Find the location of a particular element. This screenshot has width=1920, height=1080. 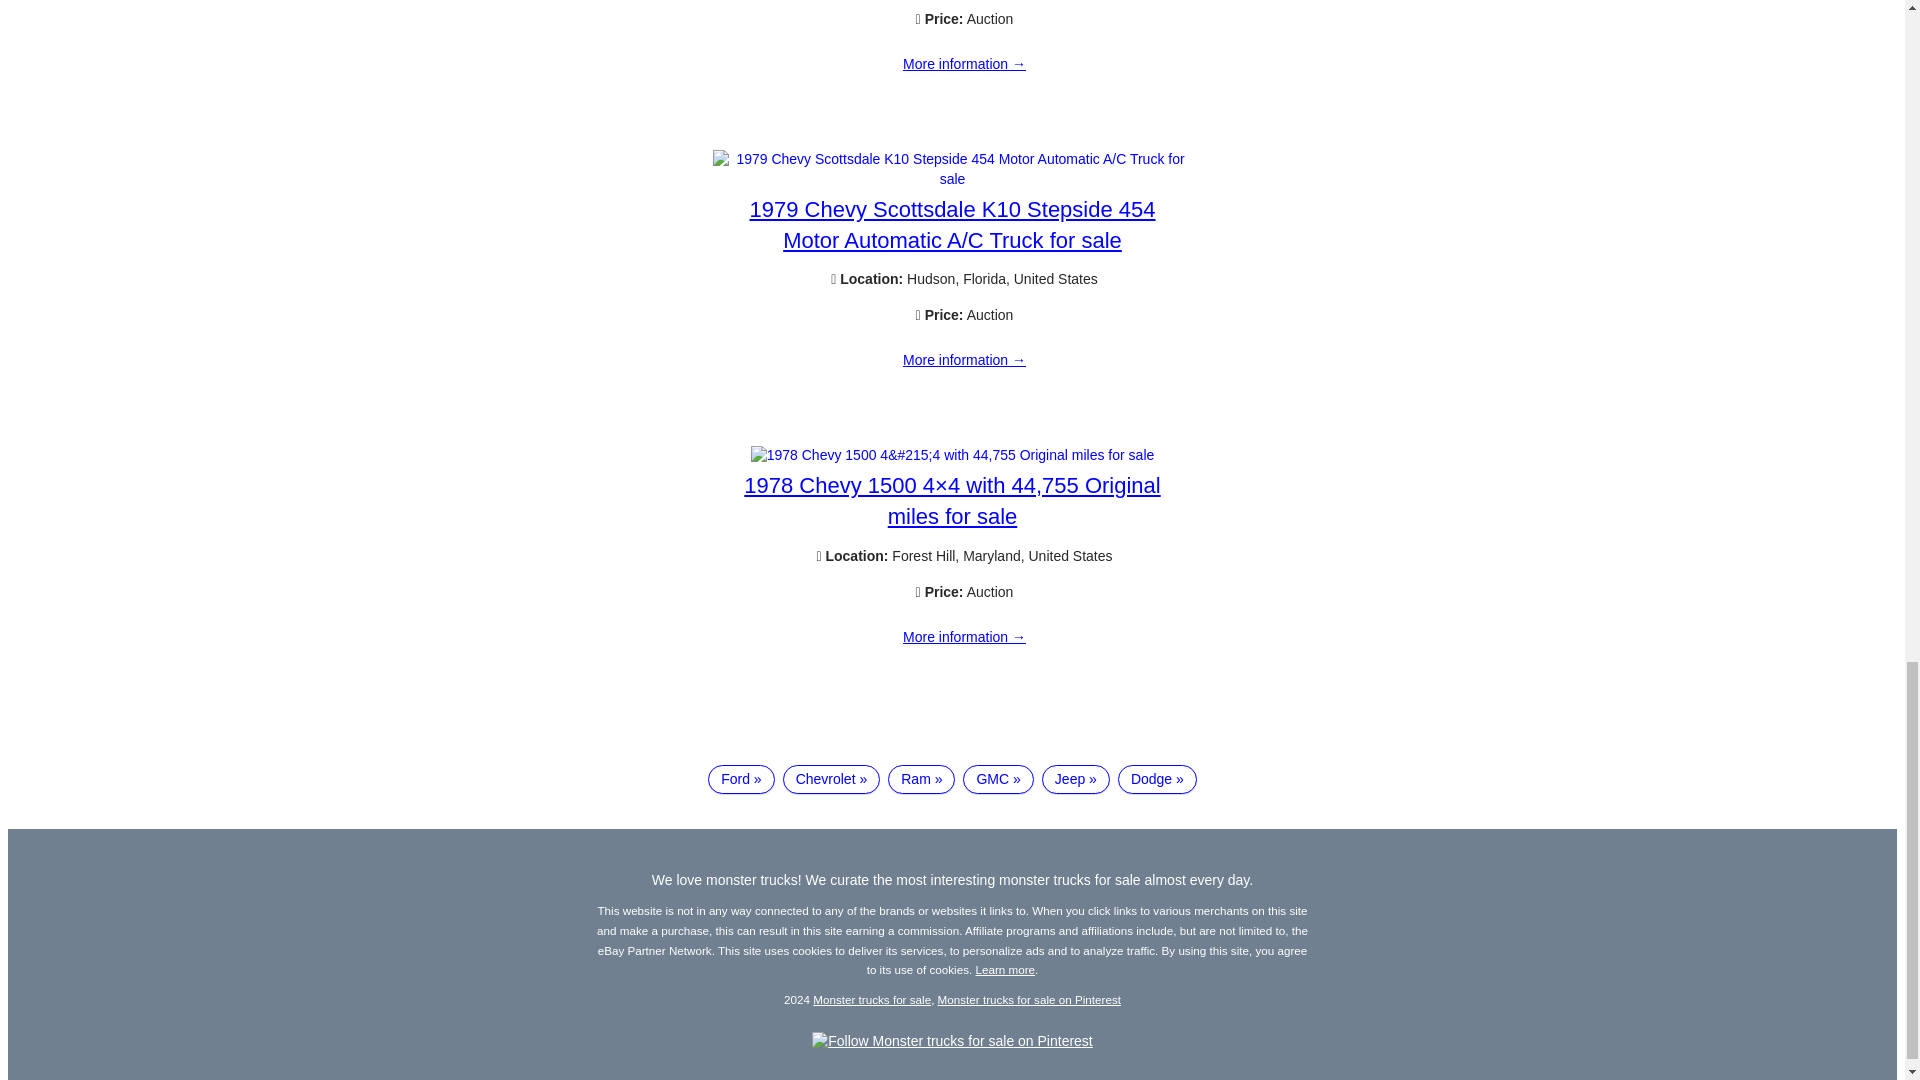

Monster trucks for sale on Pinterest is located at coordinates (1030, 998).